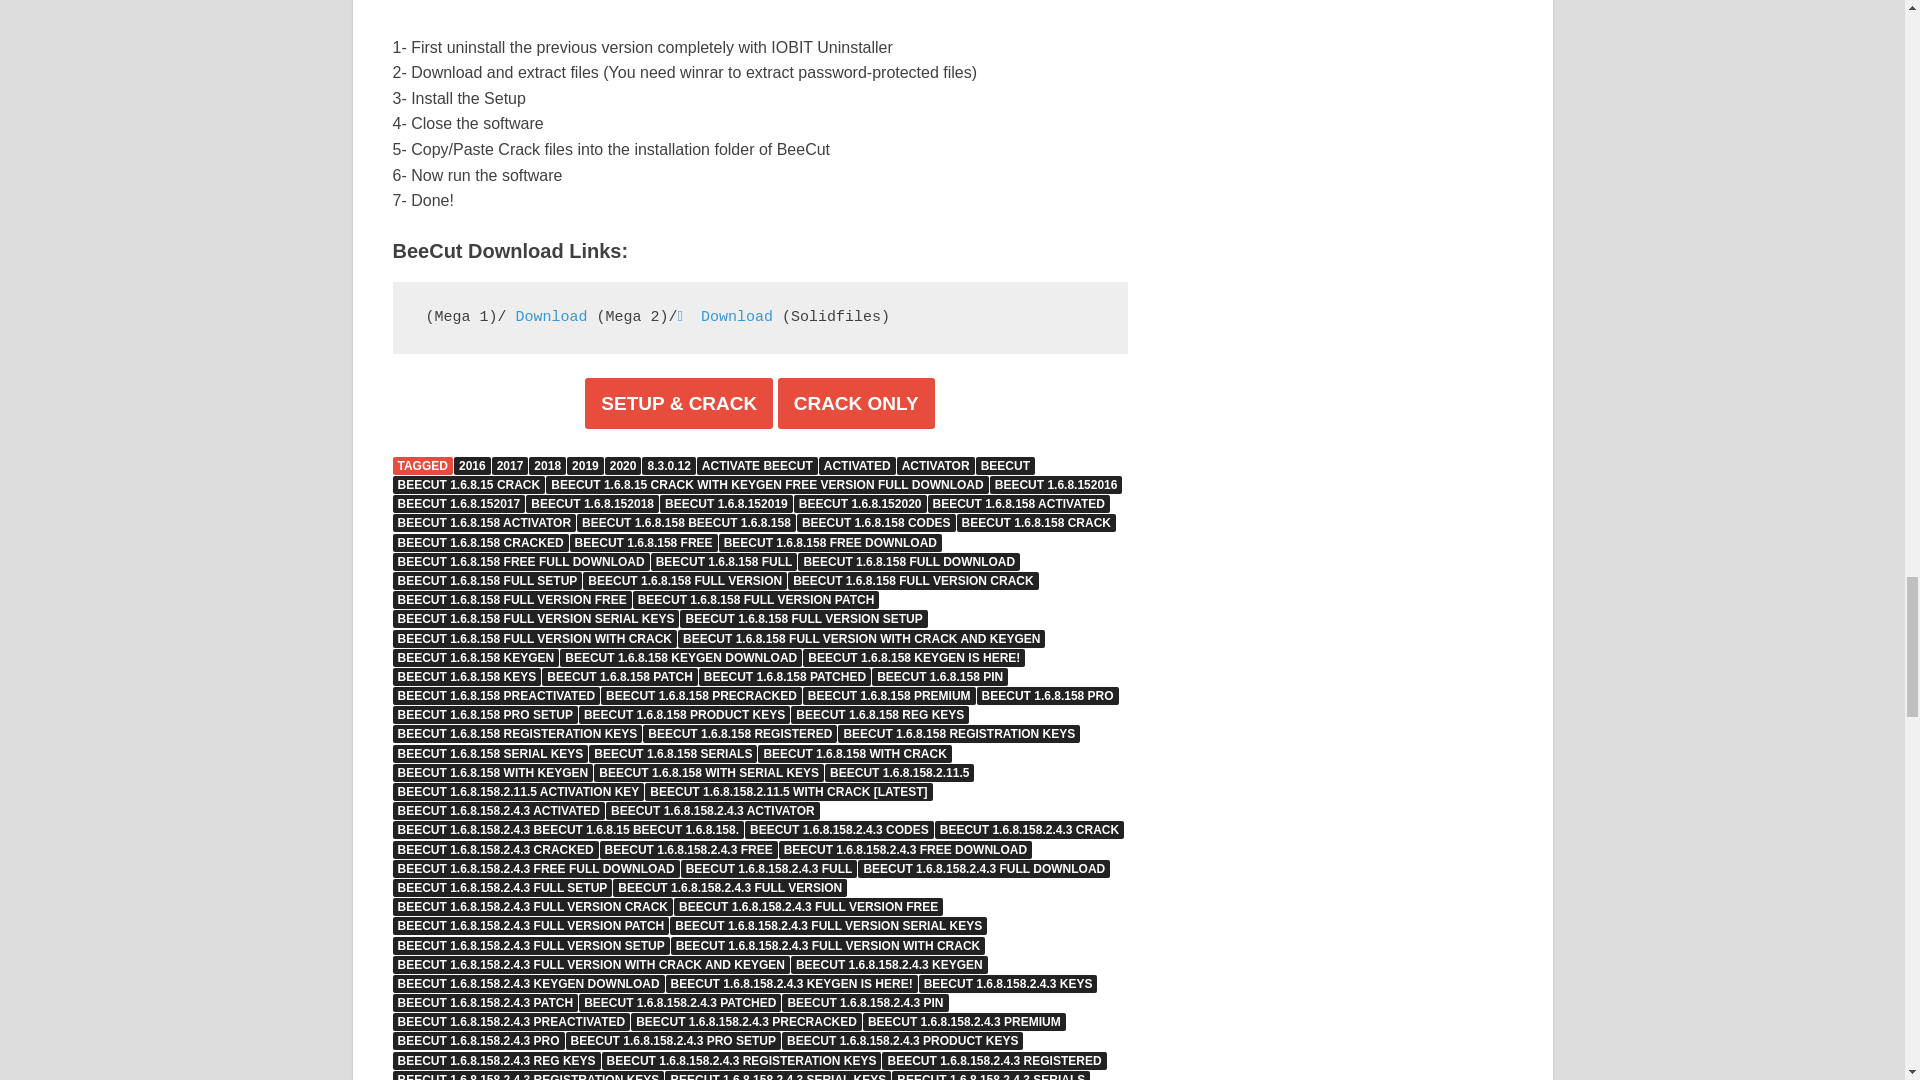 This screenshot has height=1080, width=1920. What do you see at coordinates (725, 317) in the screenshot?
I see `  Download` at bounding box center [725, 317].